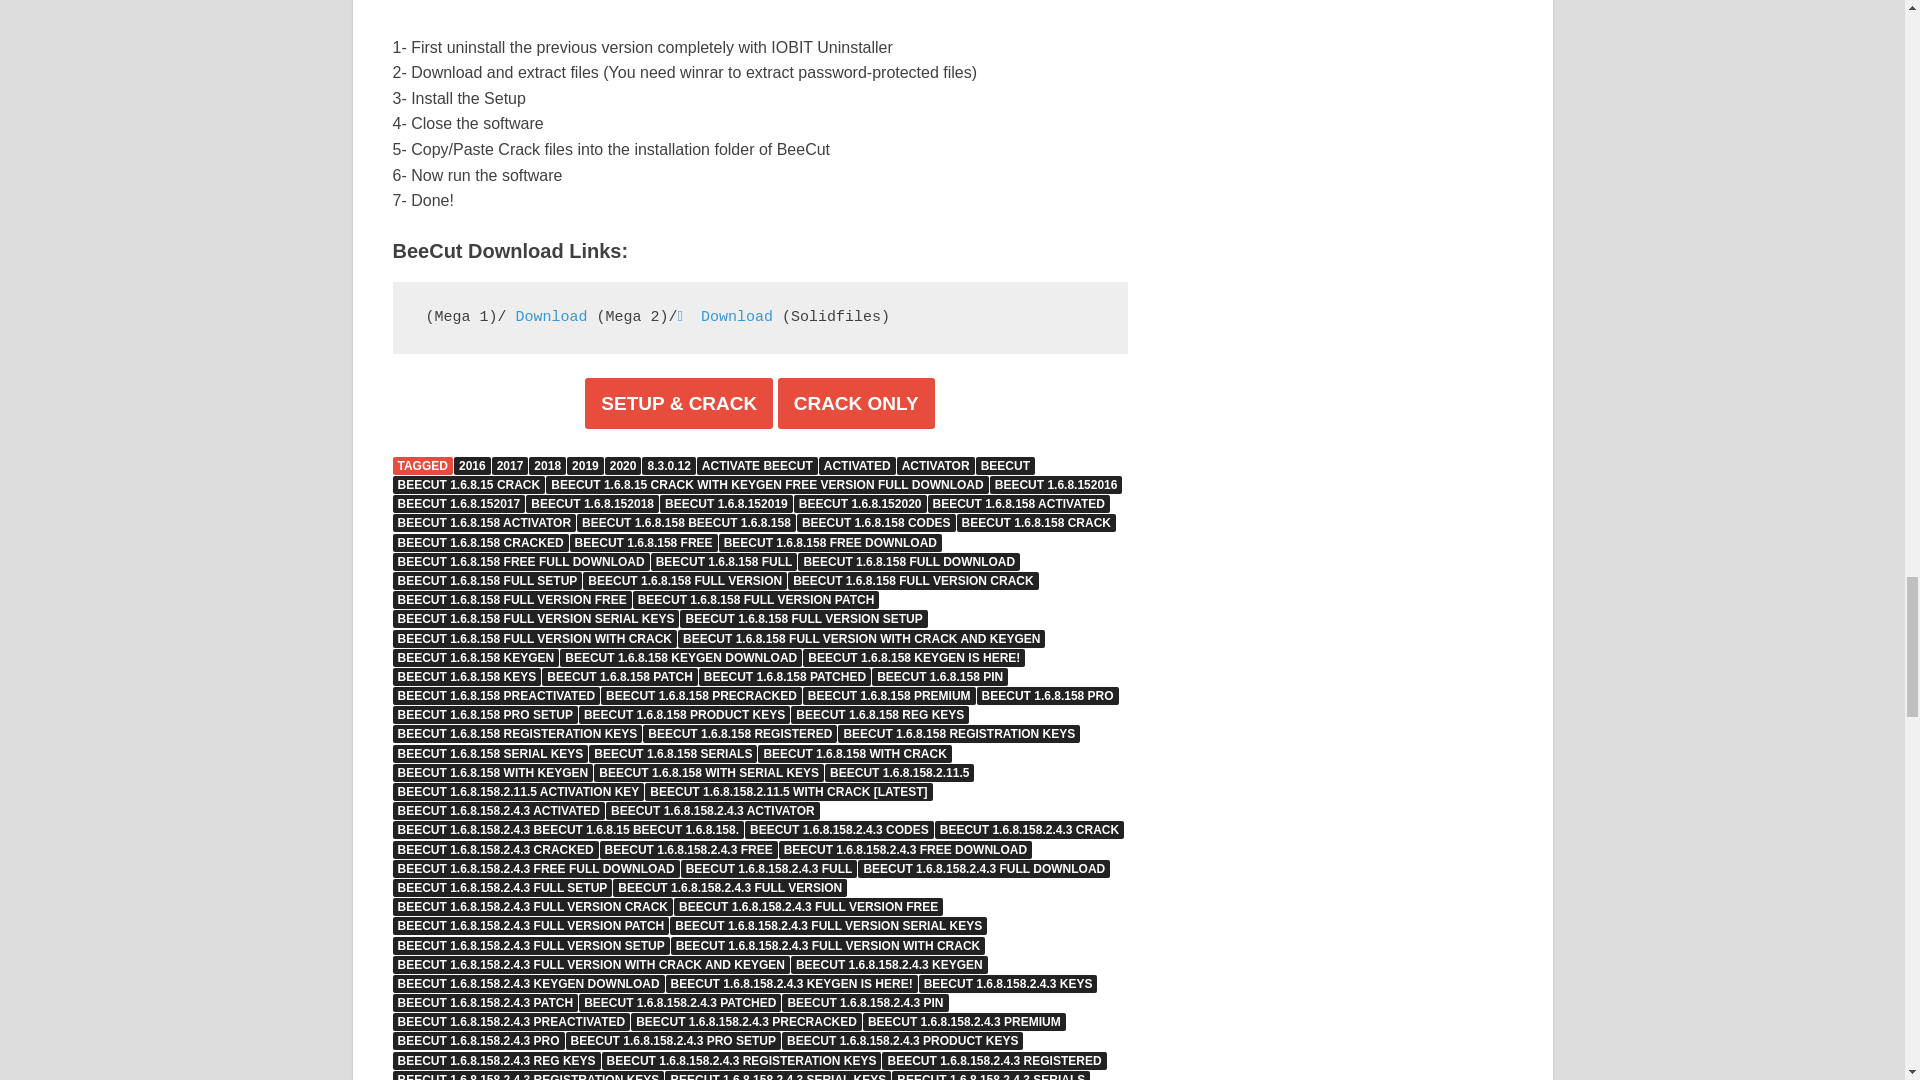 This screenshot has height=1080, width=1920. What do you see at coordinates (725, 317) in the screenshot?
I see `  Download` at bounding box center [725, 317].